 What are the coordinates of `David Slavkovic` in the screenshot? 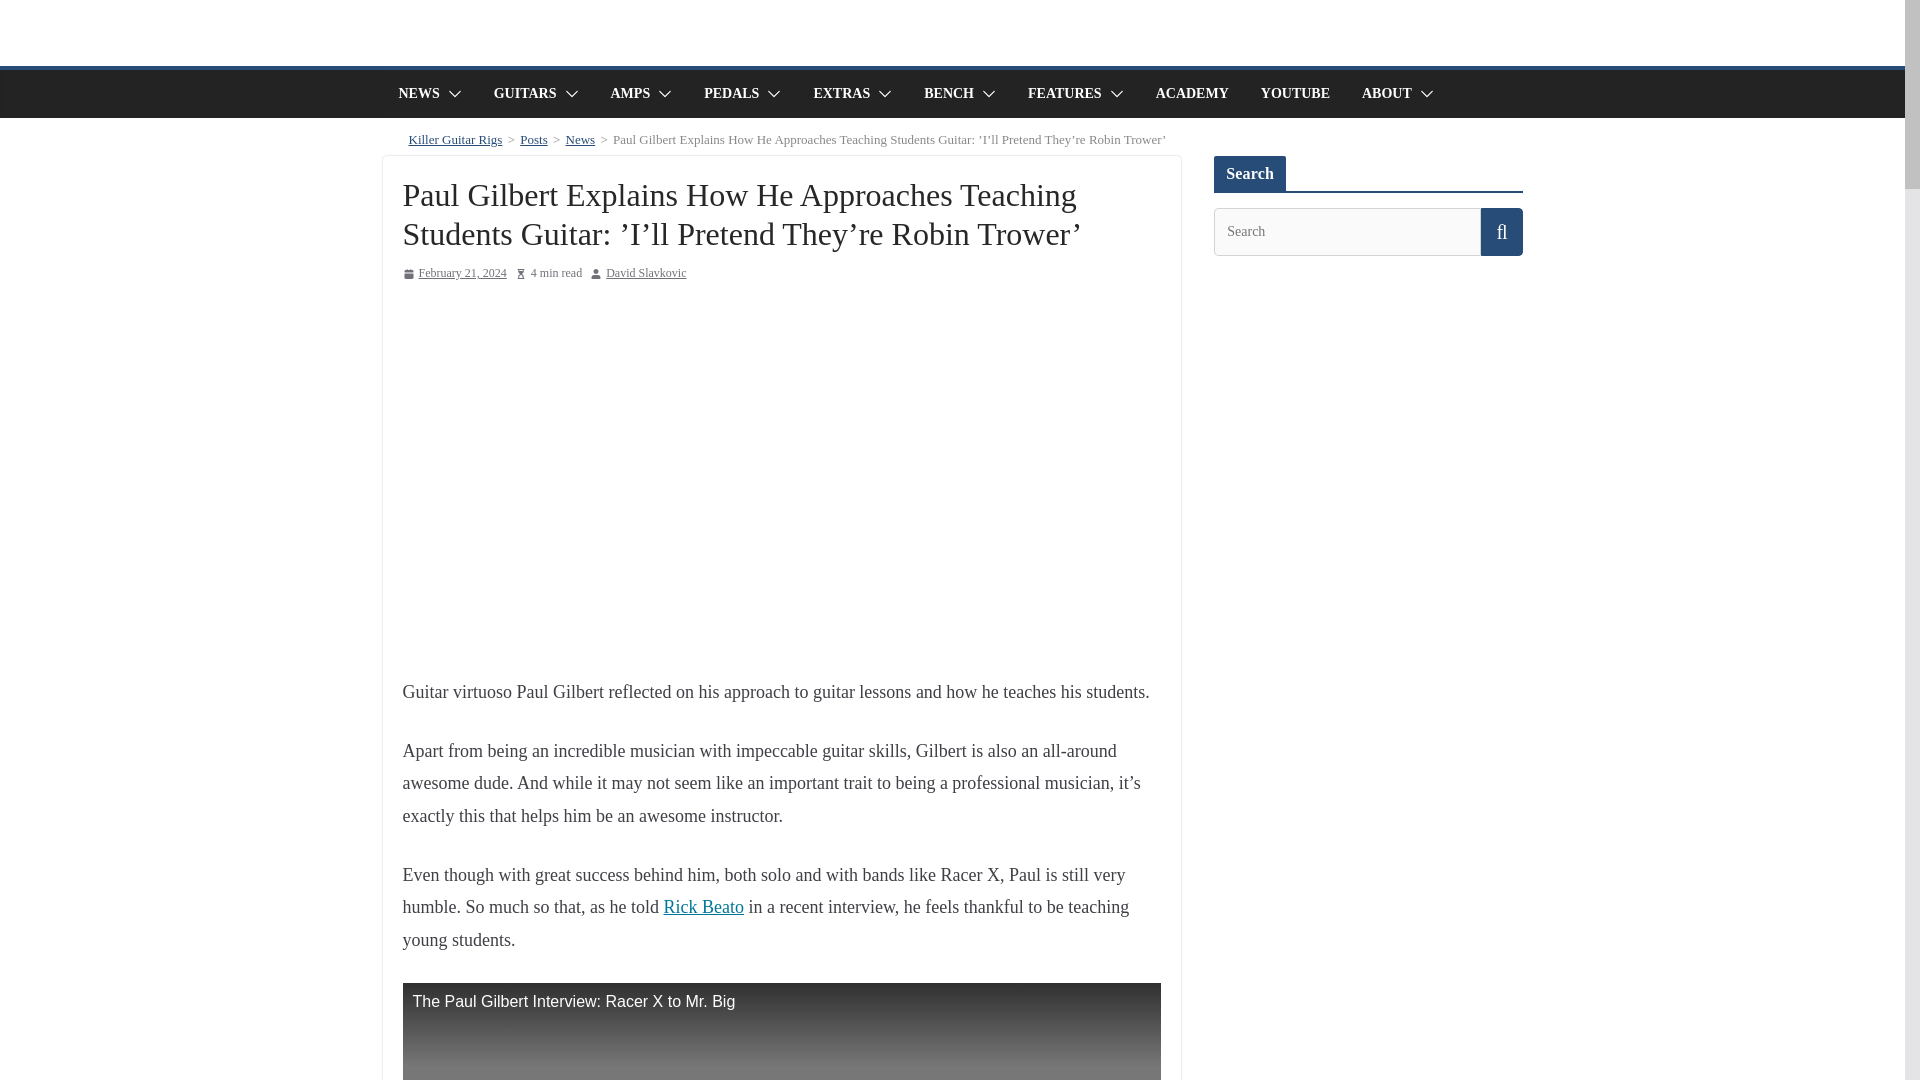 It's located at (646, 274).